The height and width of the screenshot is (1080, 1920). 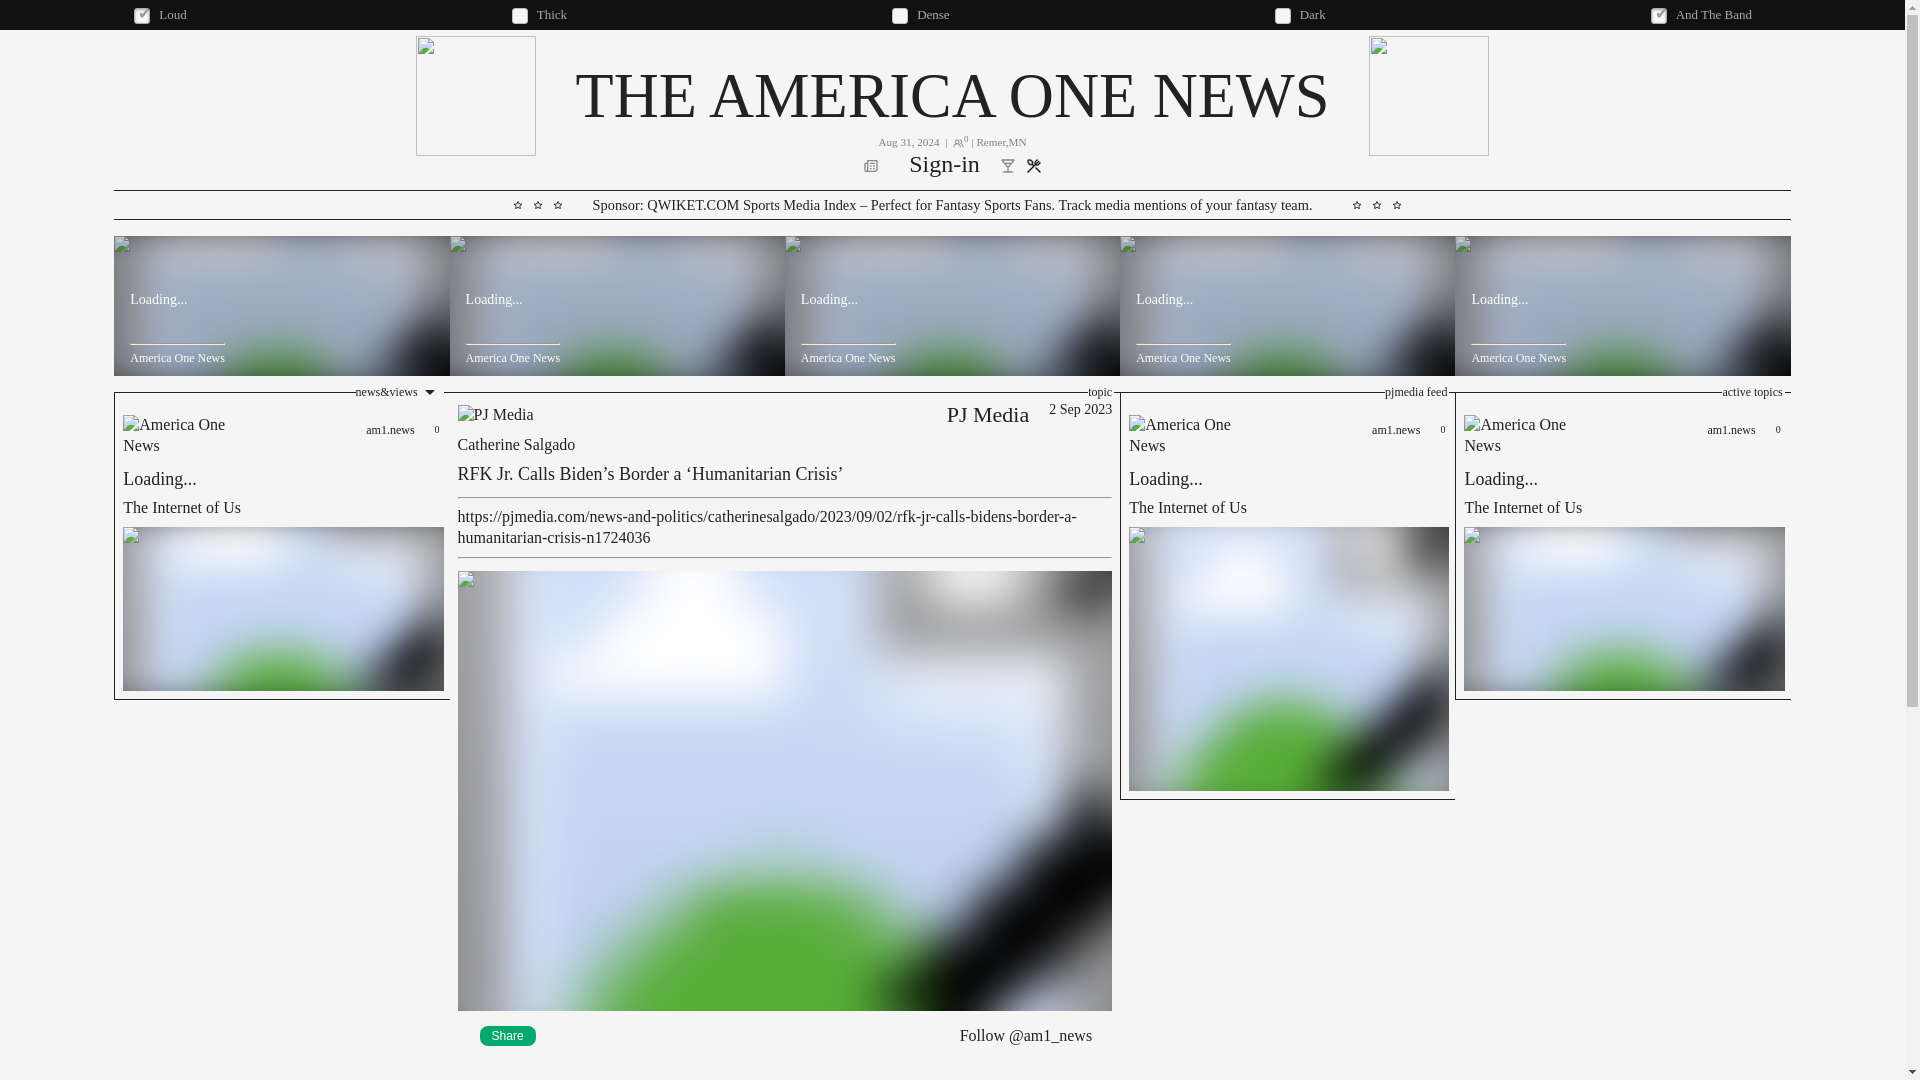 What do you see at coordinates (693, 204) in the screenshot?
I see `QWIKET.COM` at bounding box center [693, 204].